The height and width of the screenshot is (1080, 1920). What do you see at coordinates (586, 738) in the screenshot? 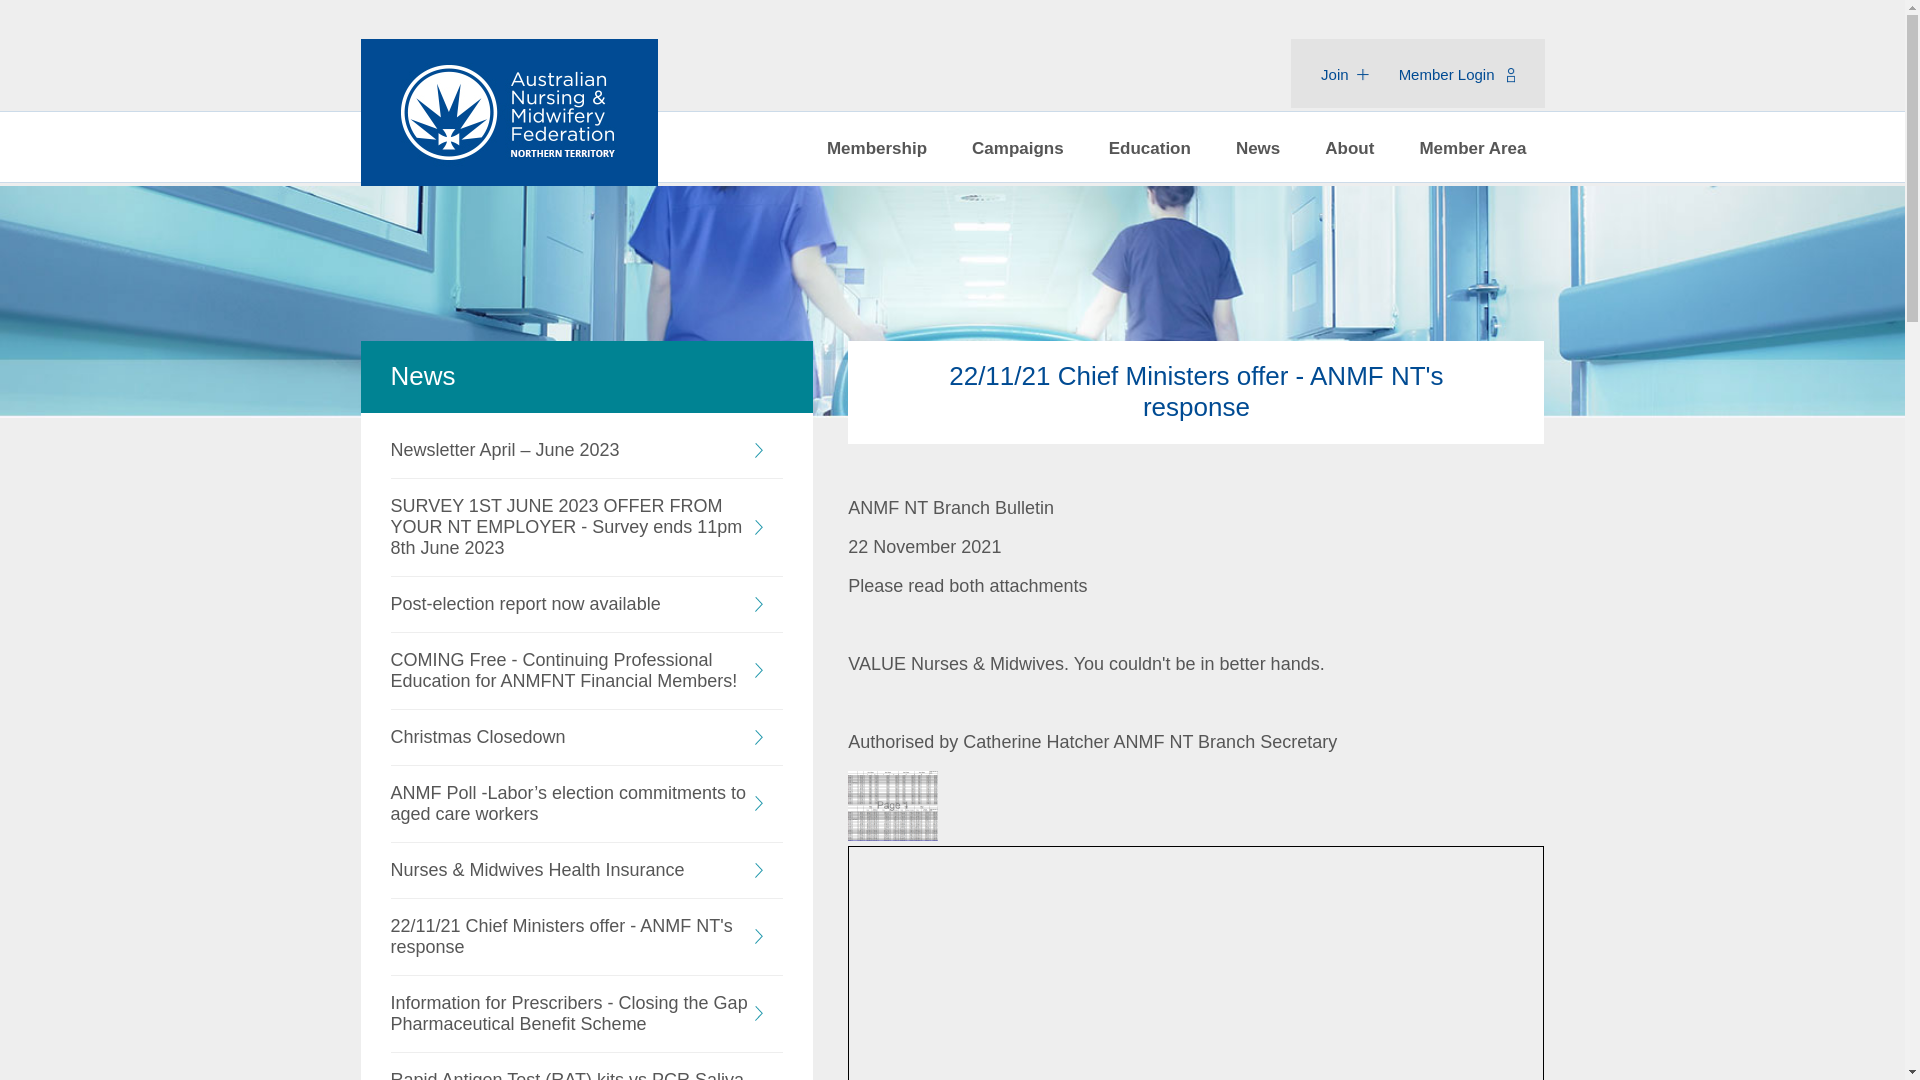
I see `Christmas Closedown` at bounding box center [586, 738].